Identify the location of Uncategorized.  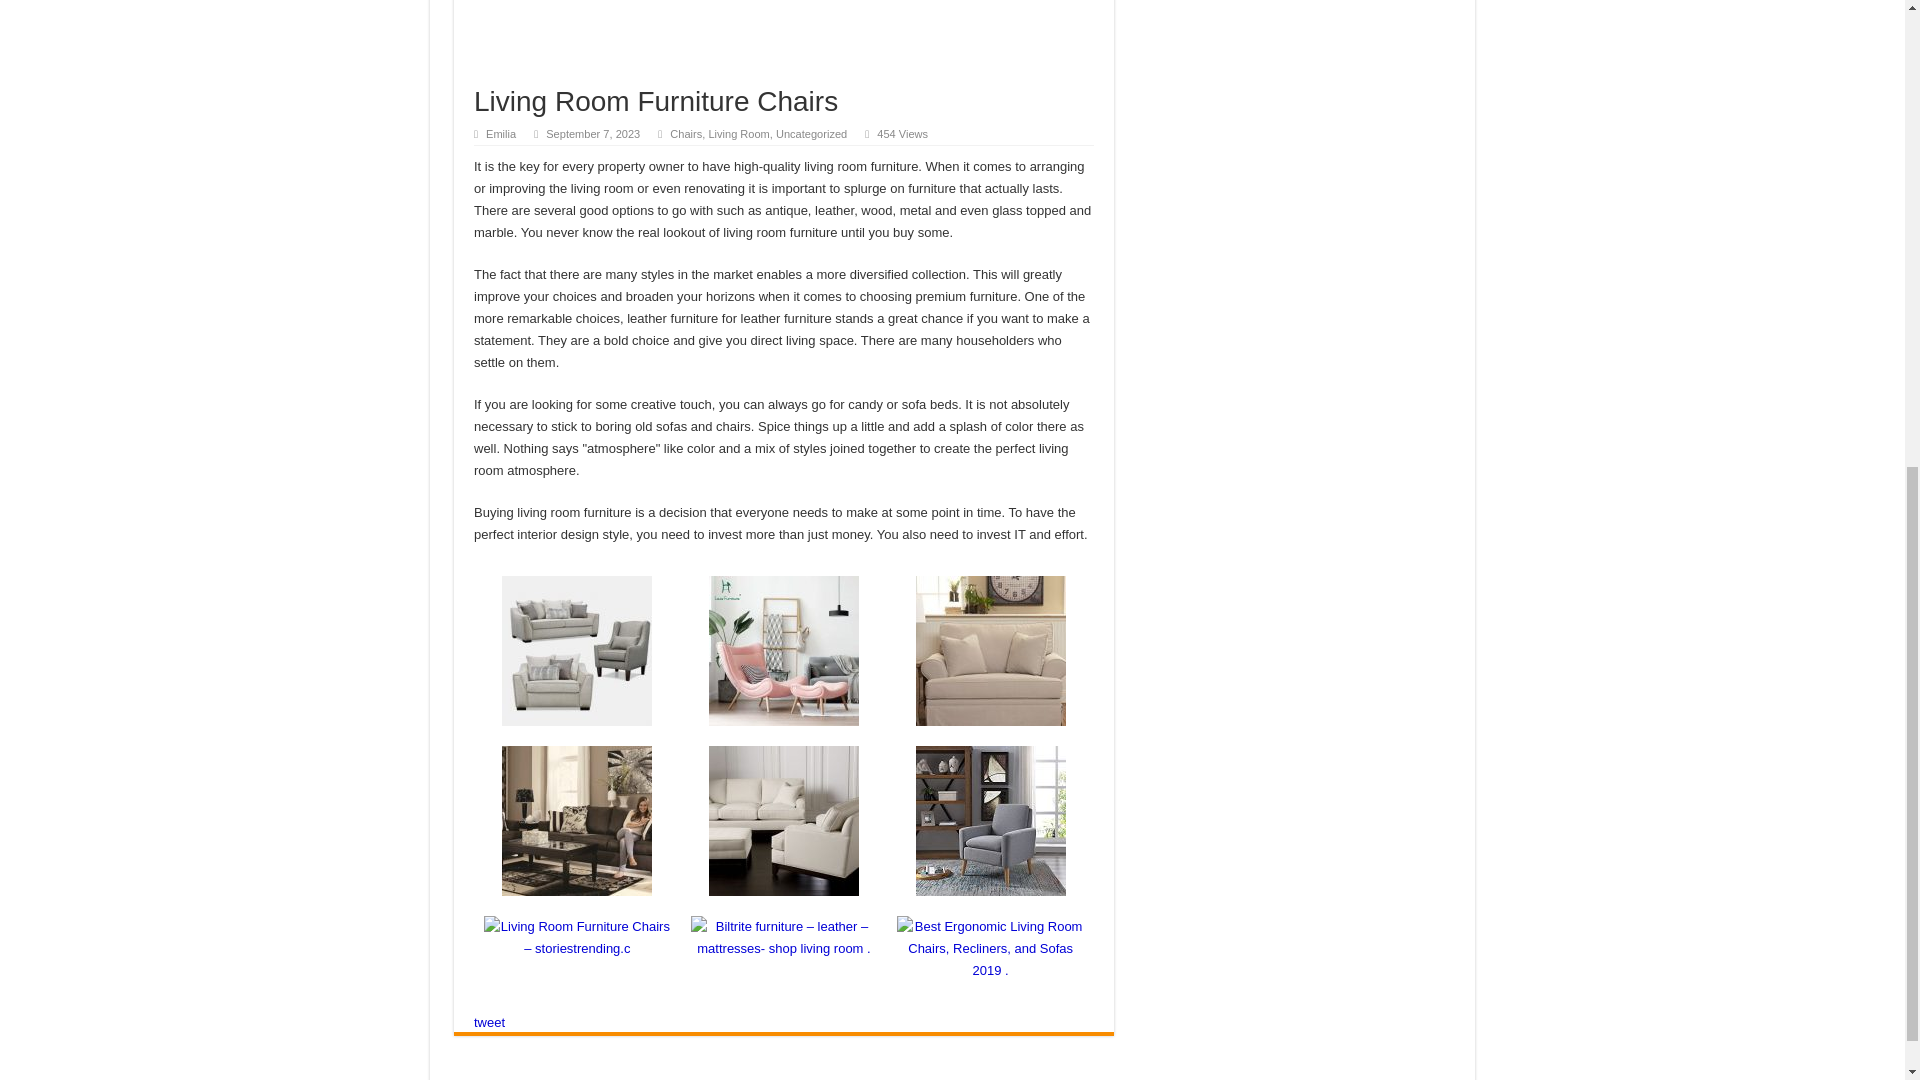
(810, 134).